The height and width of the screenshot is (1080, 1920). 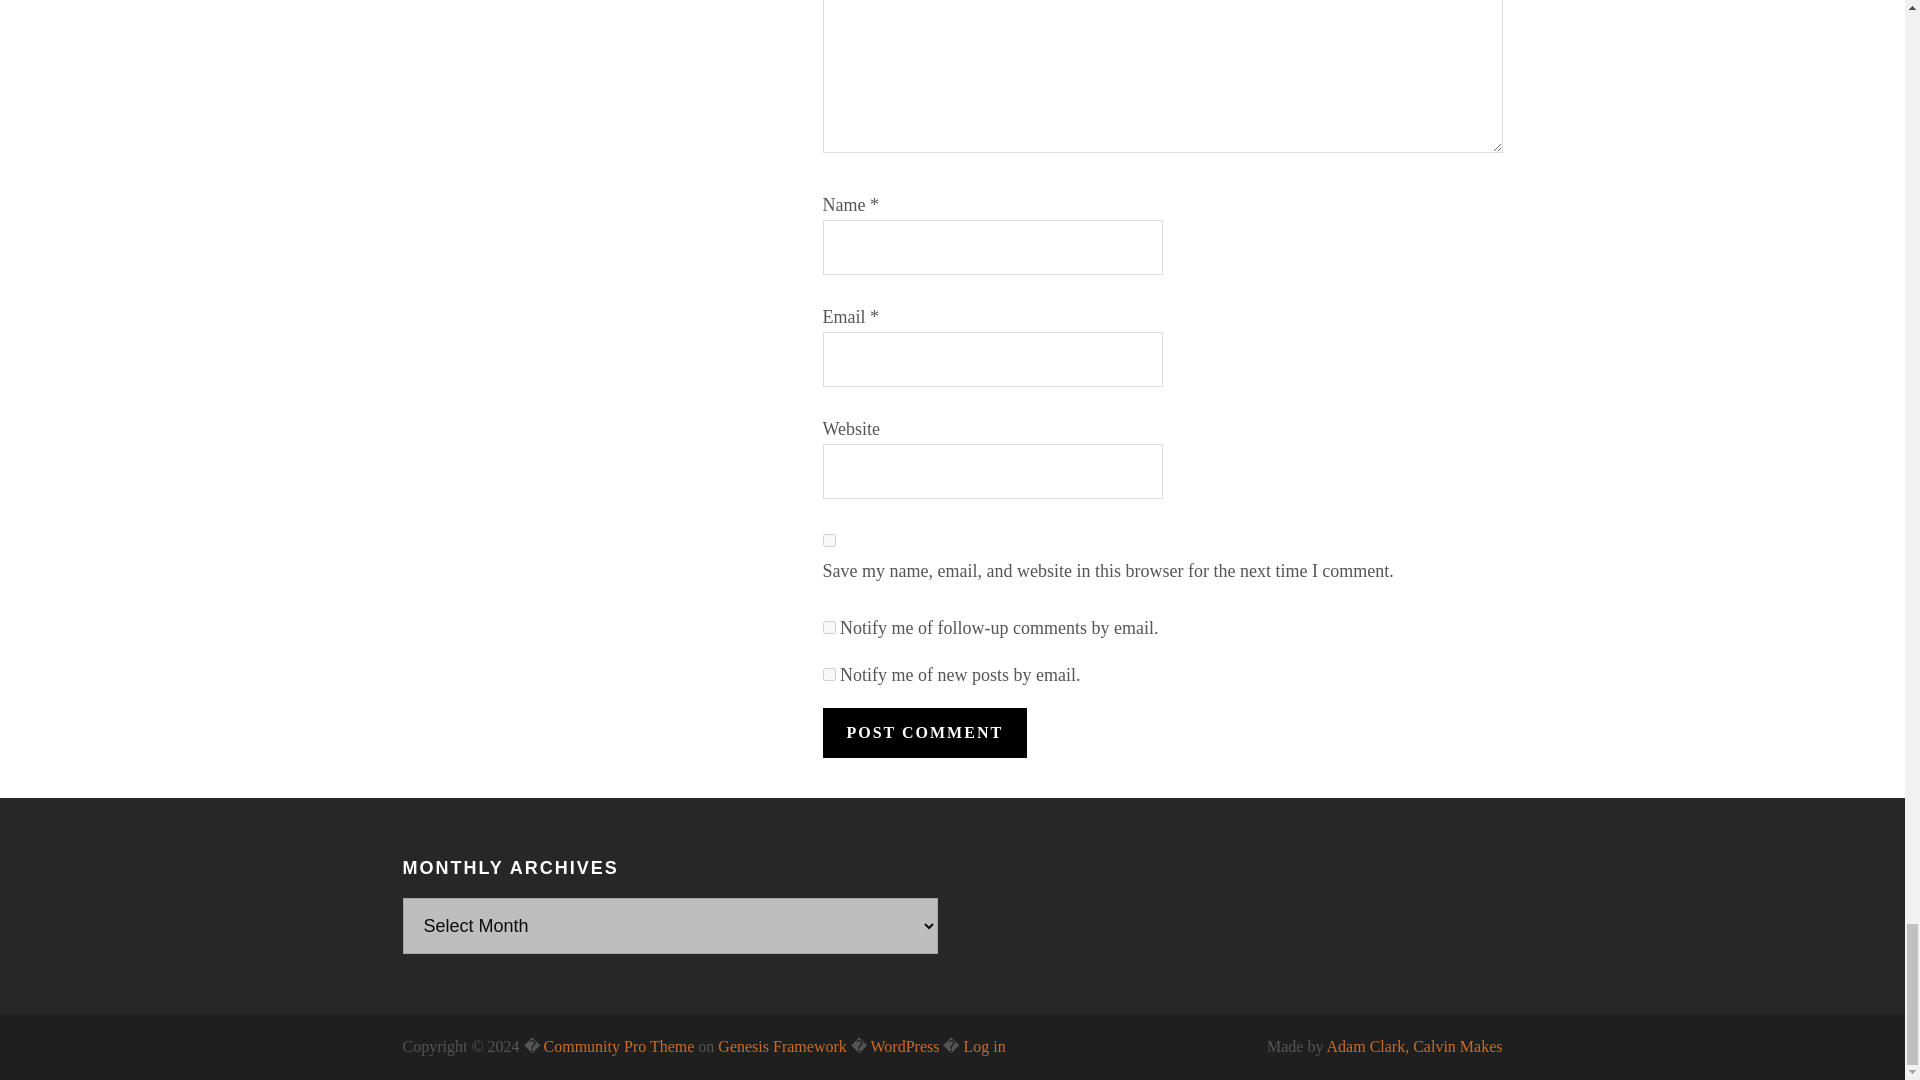 I want to click on subscribe, so click(x=828, y=627).